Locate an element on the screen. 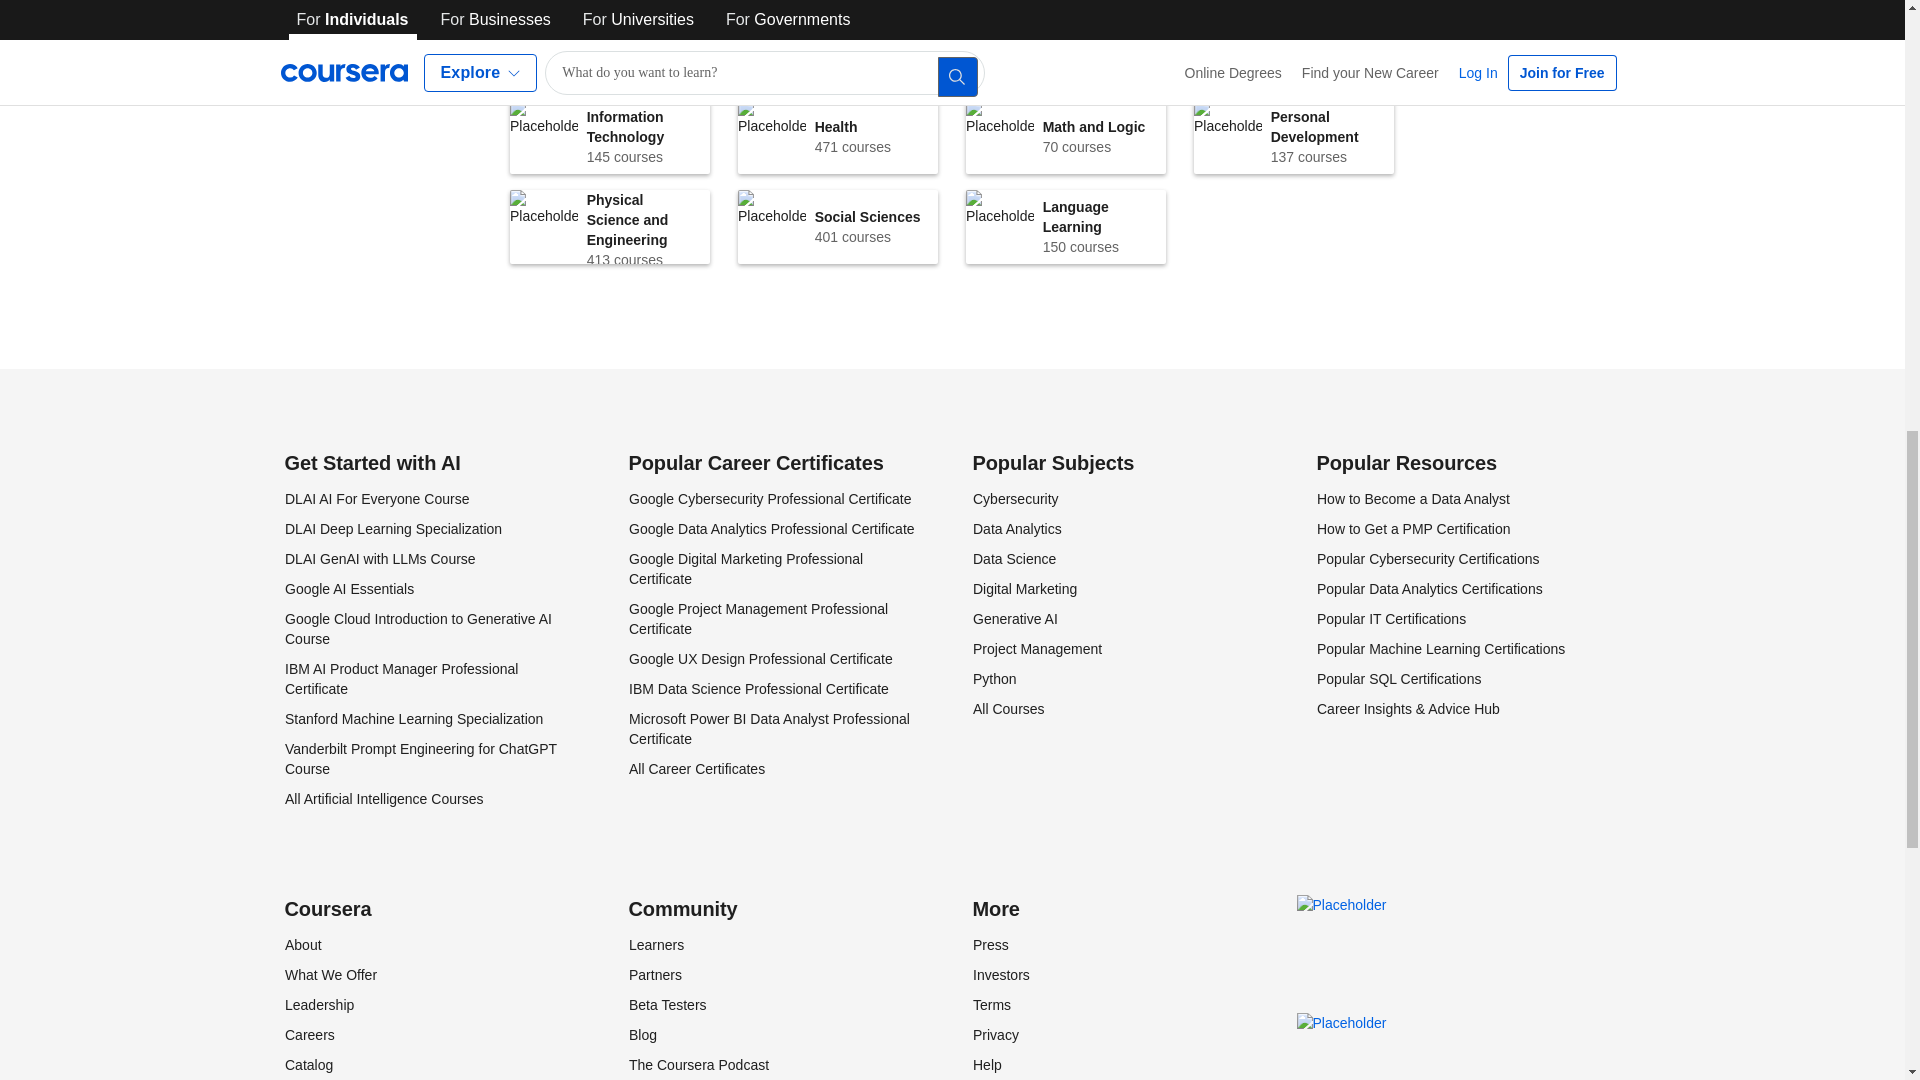 The width and height of the screenshot is (1920, 1080). All Artificial Intelligence Courses is located at coordinates (400, 678).